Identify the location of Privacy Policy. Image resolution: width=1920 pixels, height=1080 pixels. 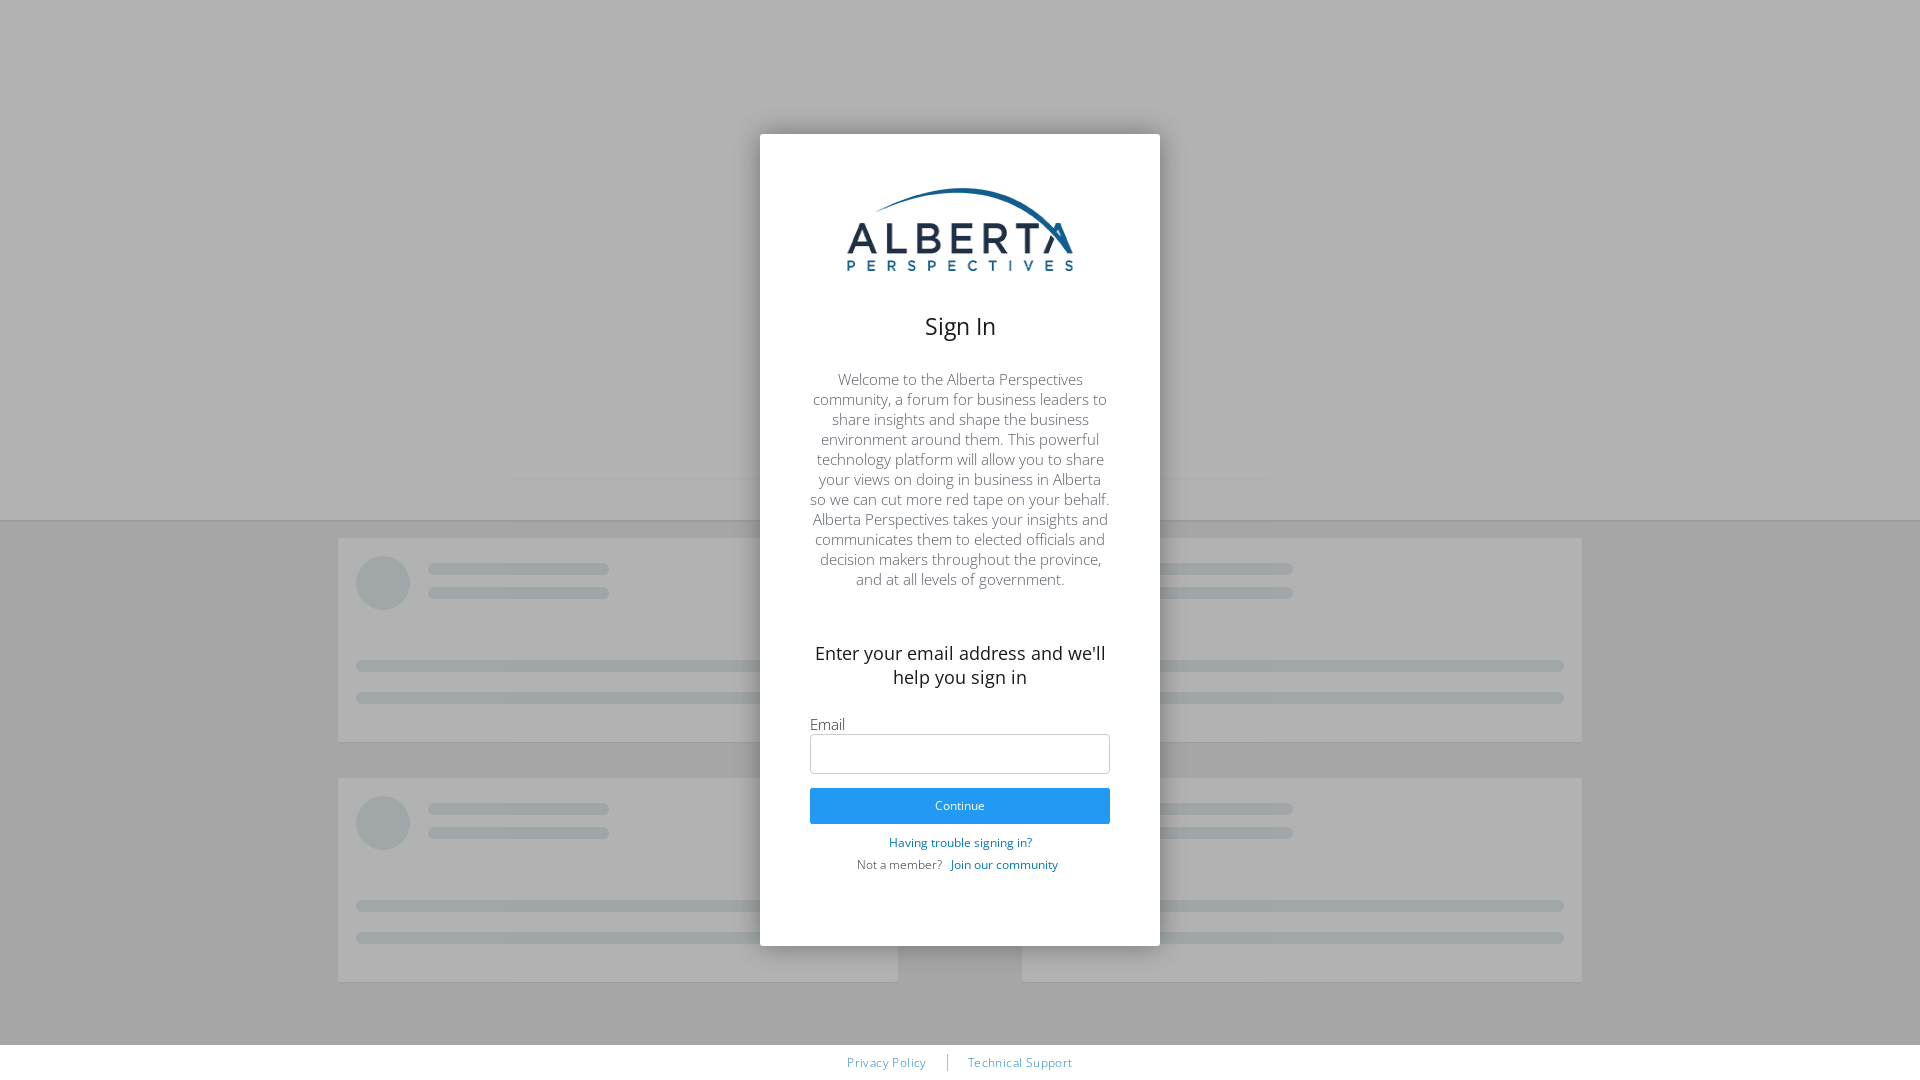
(887, 1062).